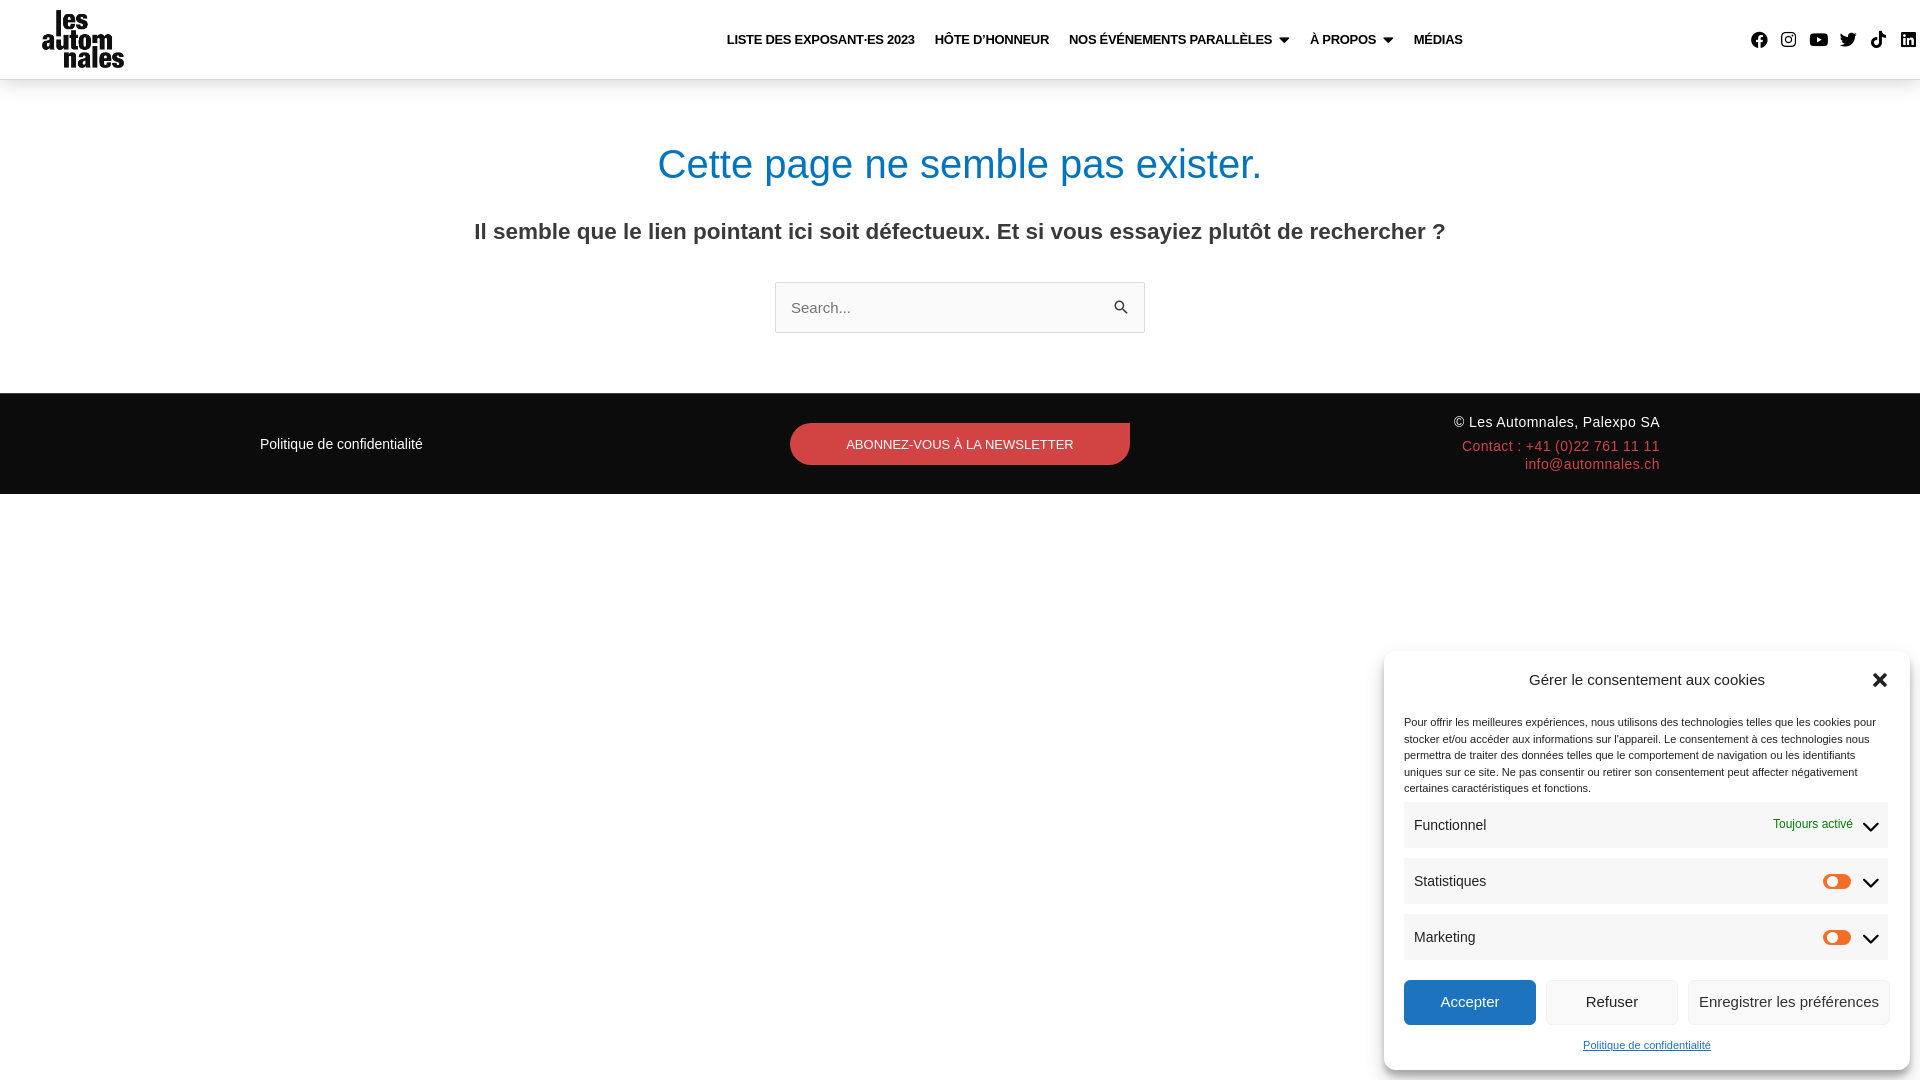 This screenshot has width=1920, height=1080. What do you see at coordinates (1849, 40) in the screenshot?
I see `Twitter` at bounding box center [1849, 40].